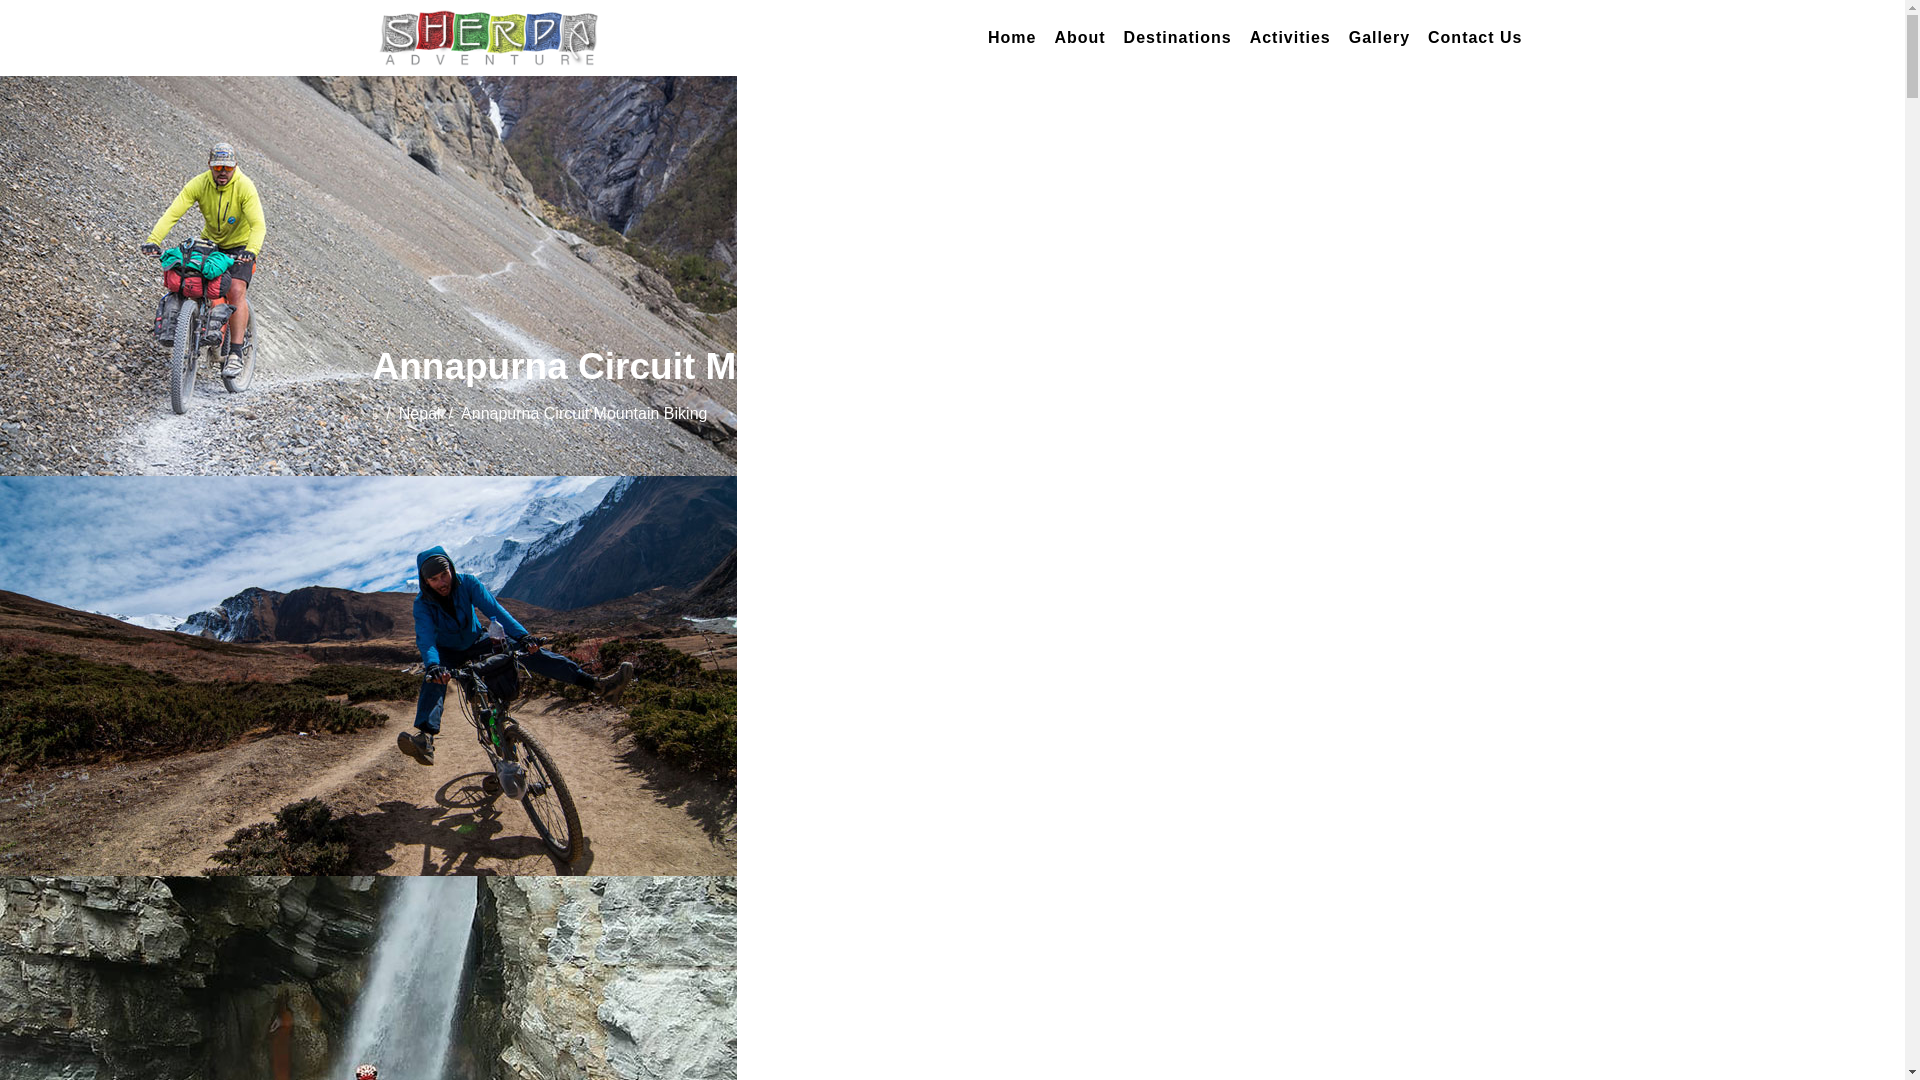  What do you see at coordinates (1476, 38) in the screenshot?
I see `Contact Us` at bounding box center [1476, 38].